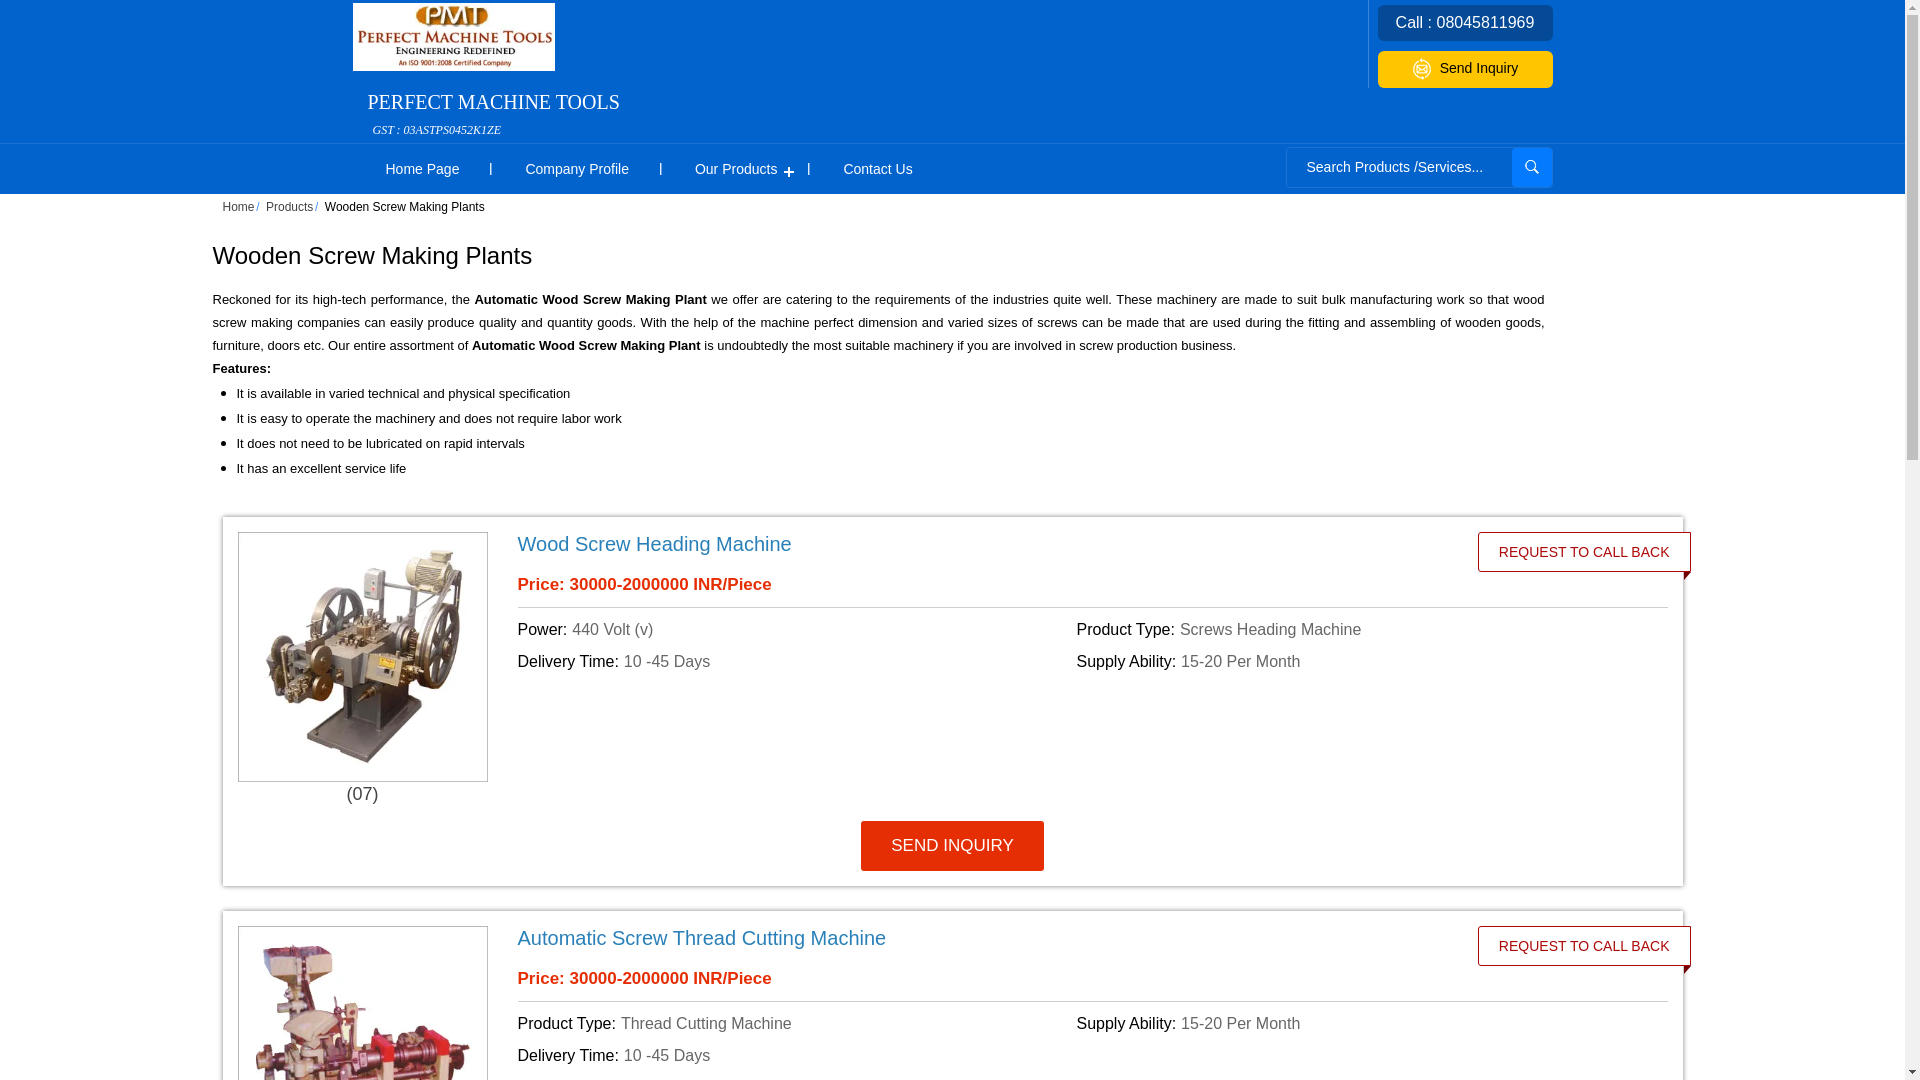 Image resolution: width=1920 pixels, height=1080 pixels. I want to click on Contact Us, so click(877, 168).